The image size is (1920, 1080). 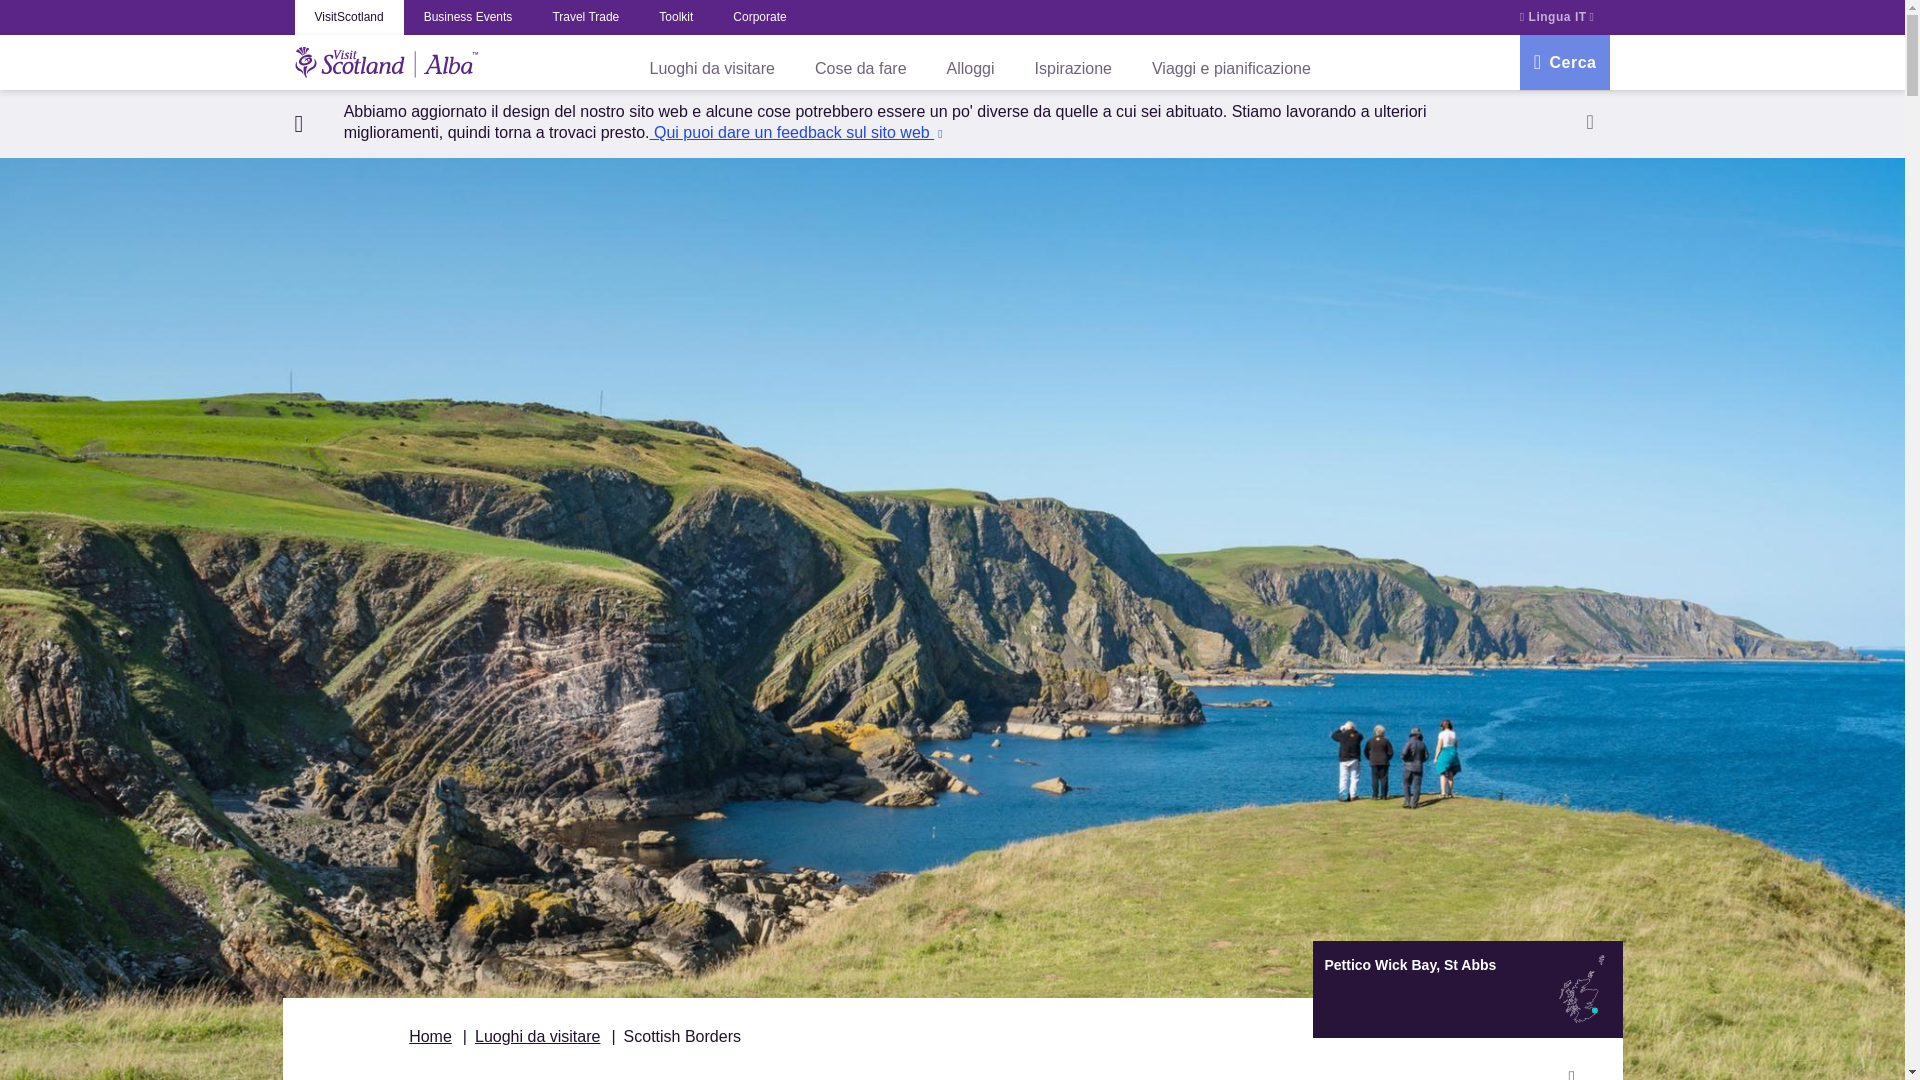 What do you see at coordinates (585, 17) in the screenshot?
I see `Travel Trade` at bounding box center [585, 17].